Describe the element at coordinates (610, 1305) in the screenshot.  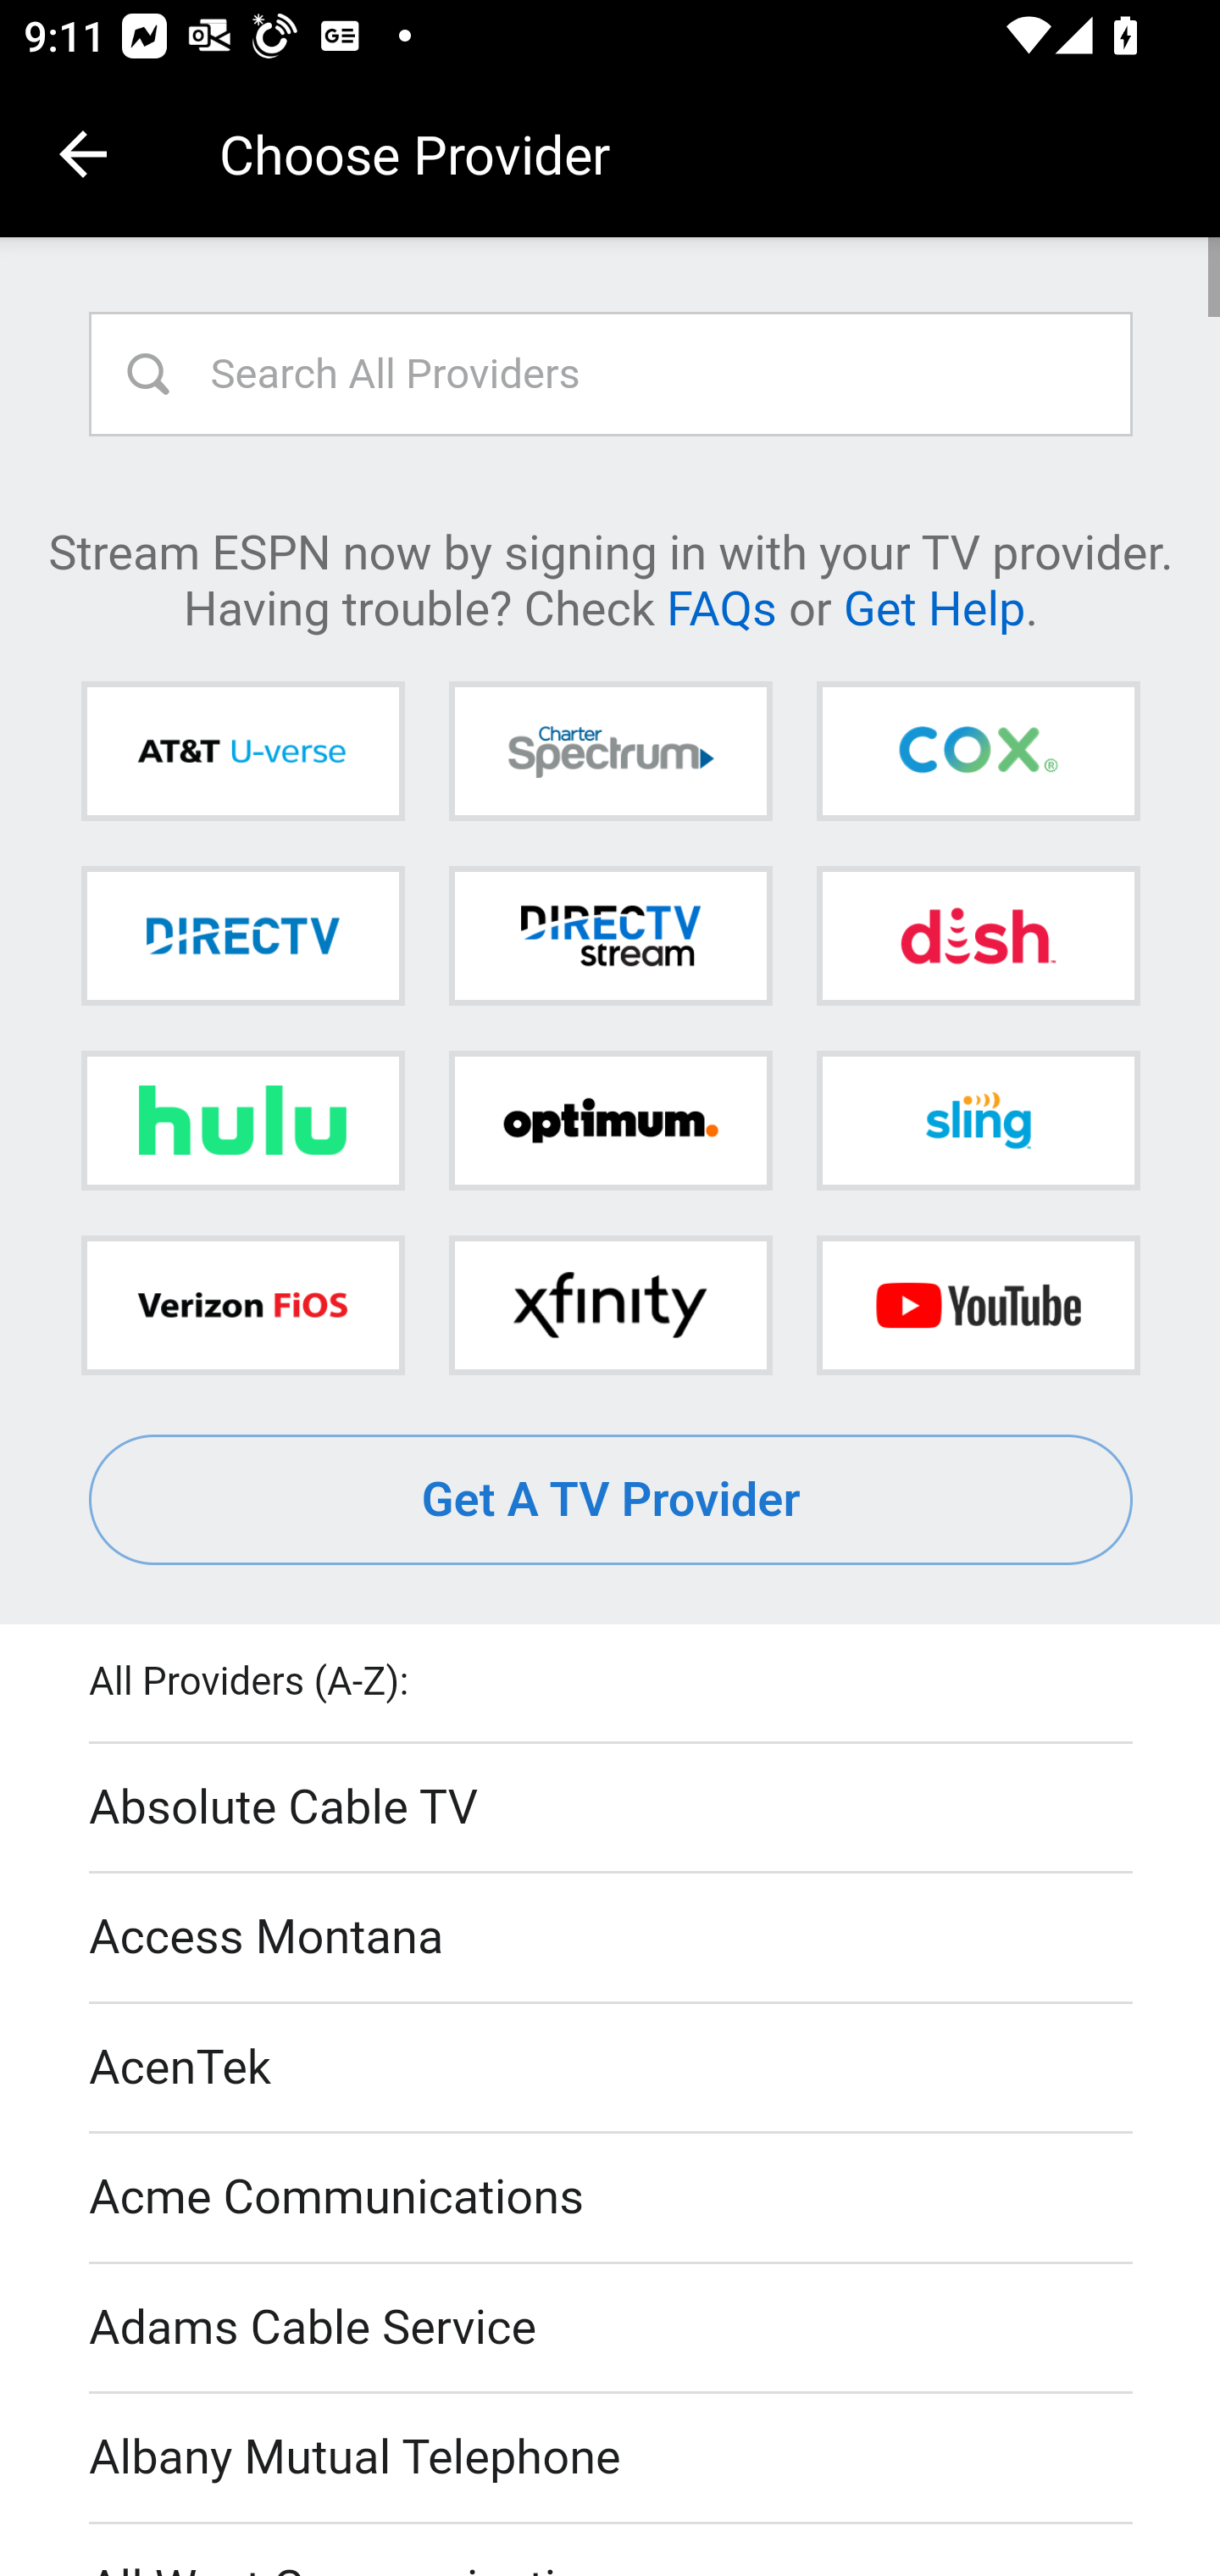
I see `Xfinity` at that location.